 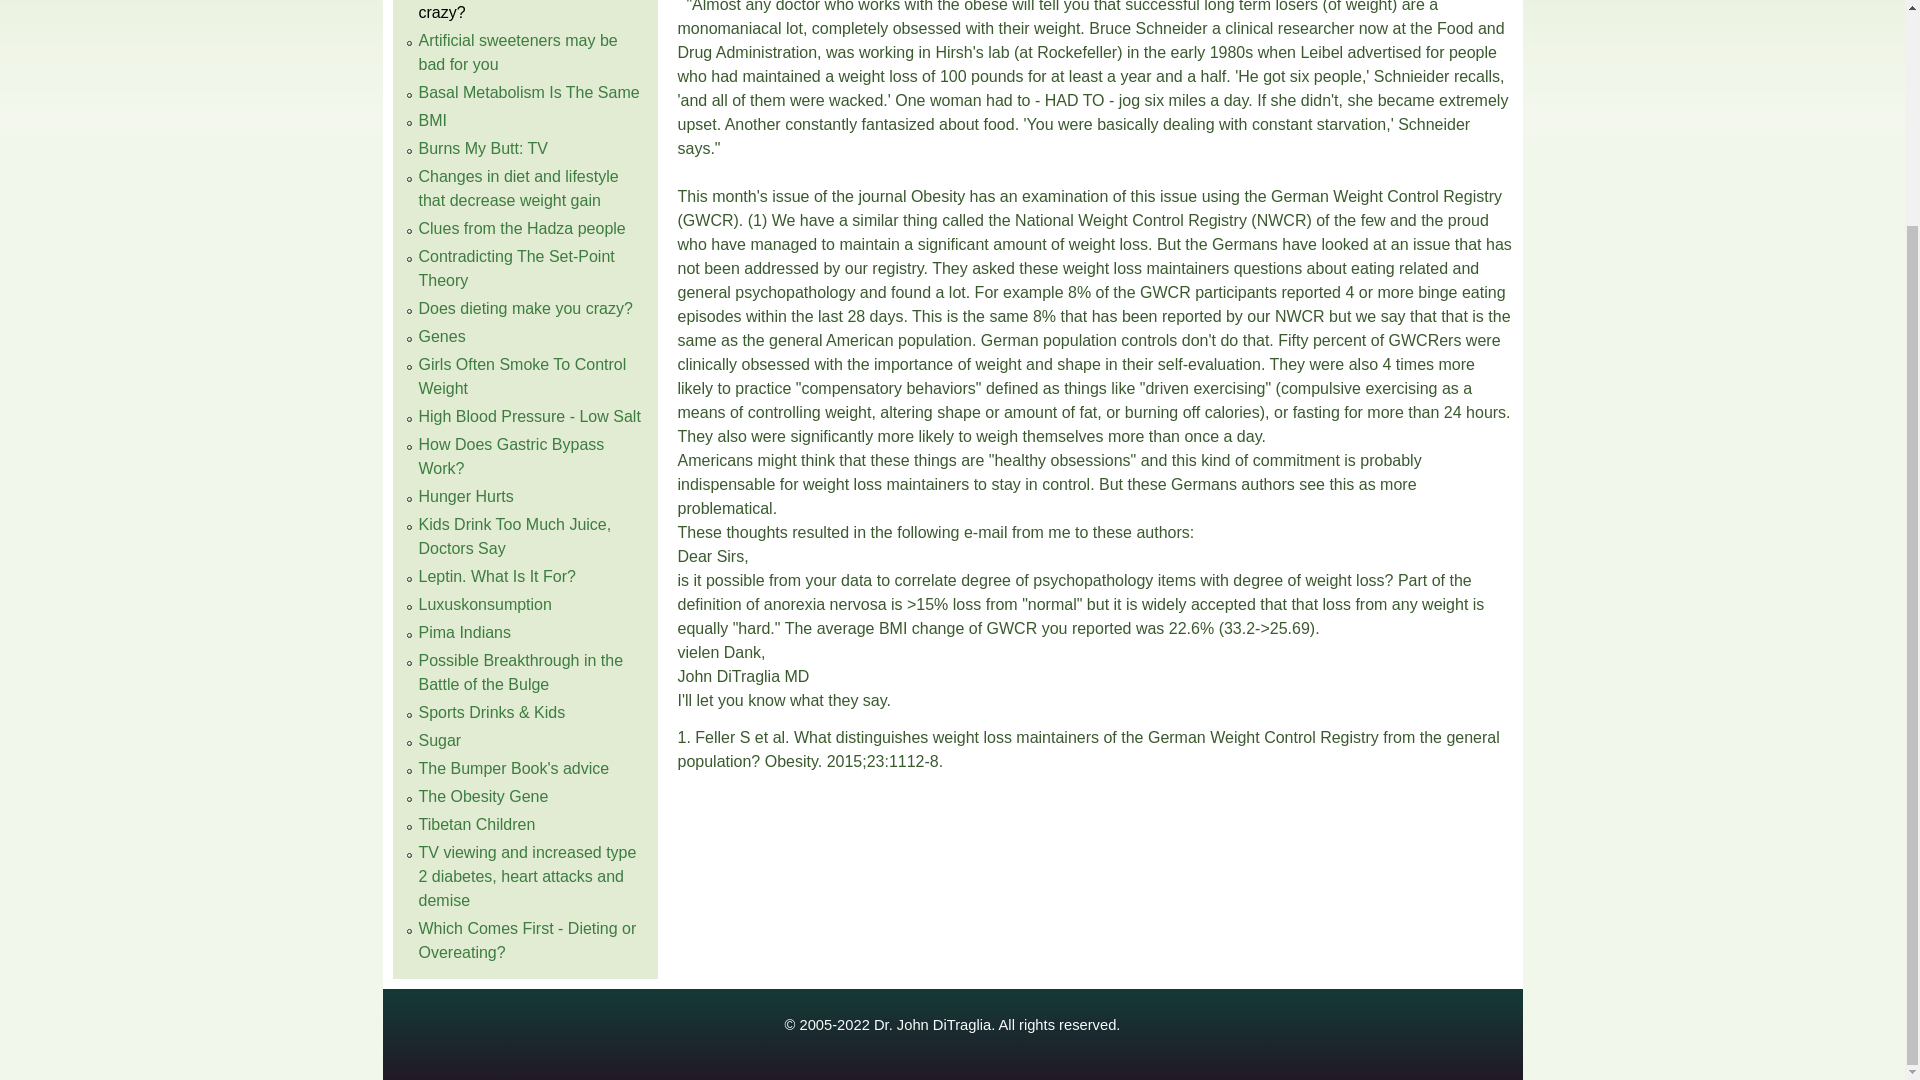 What do you see at coordinates (522, 228) in the screenshot?
I see `Clues from the Hadza people` at bounding box center [522, 228].